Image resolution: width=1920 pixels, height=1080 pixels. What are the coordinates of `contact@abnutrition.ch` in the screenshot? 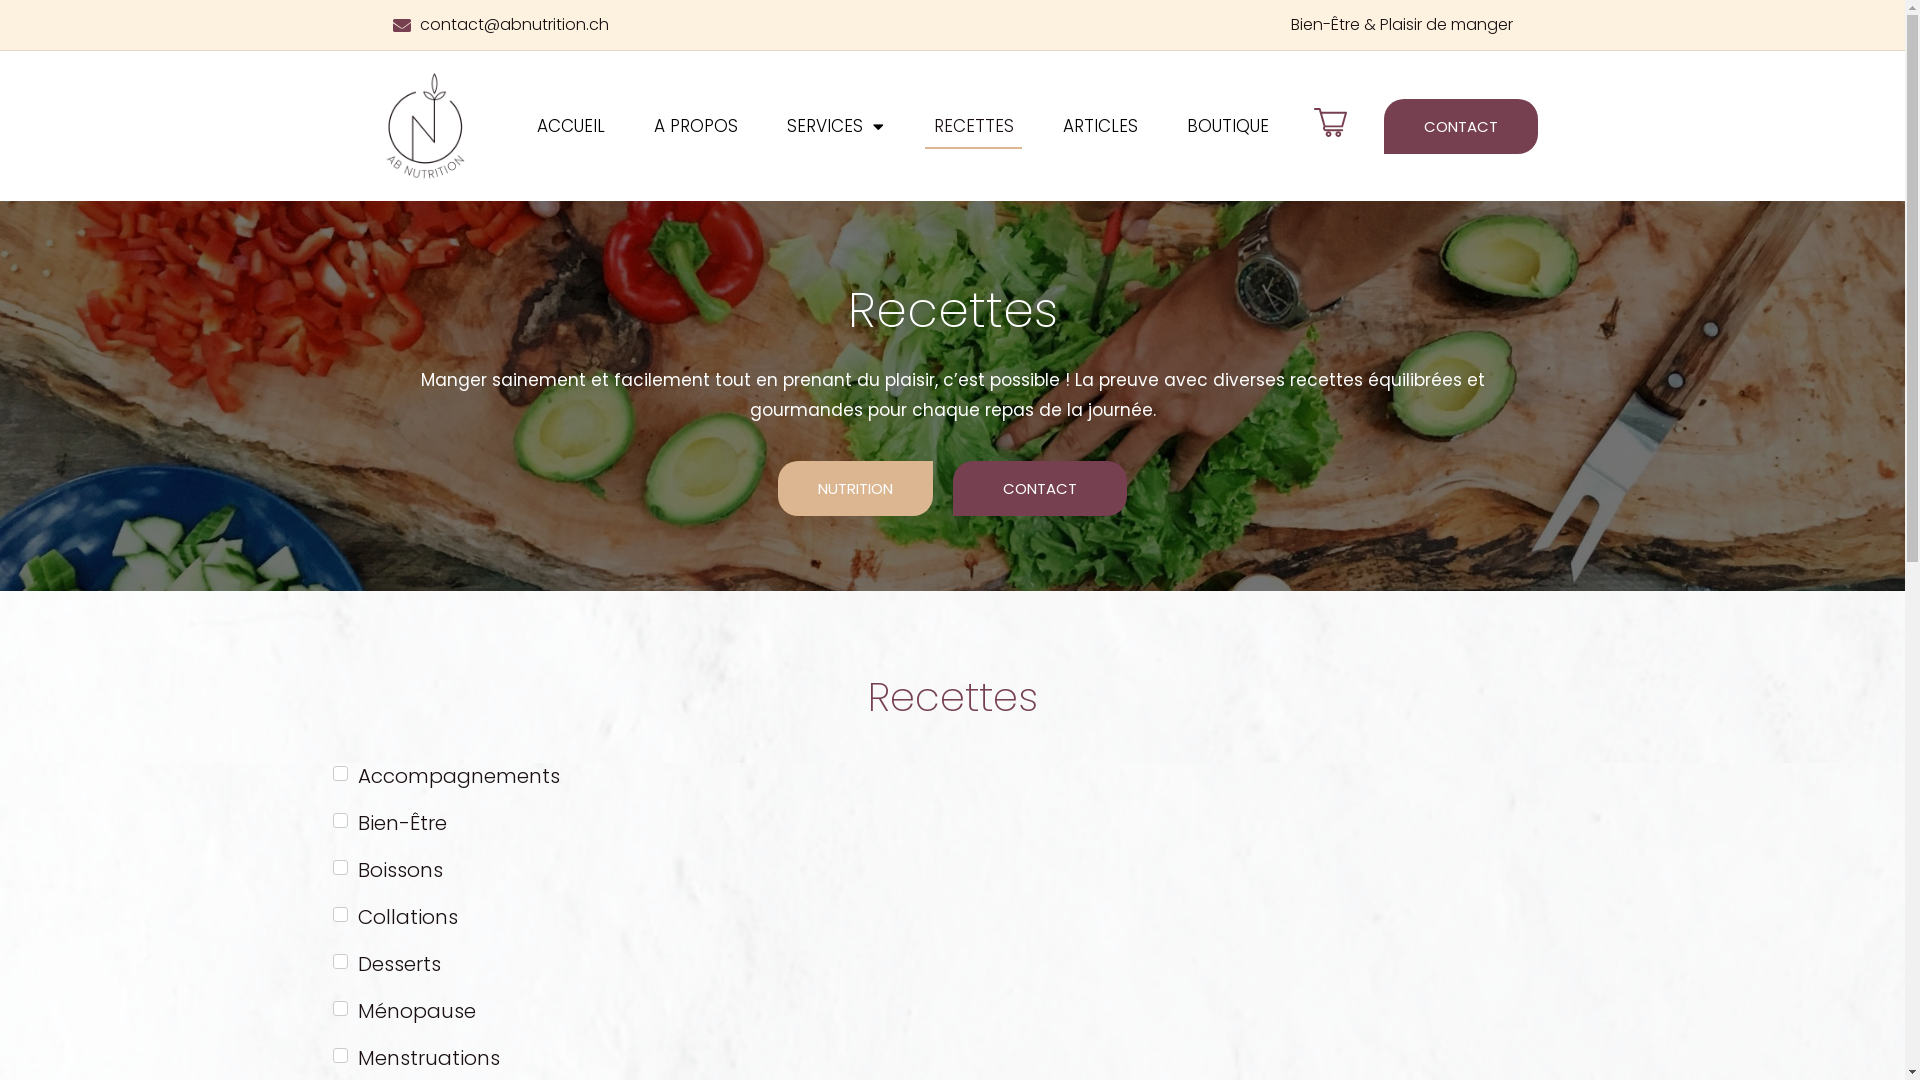 It's located at (667, 25).